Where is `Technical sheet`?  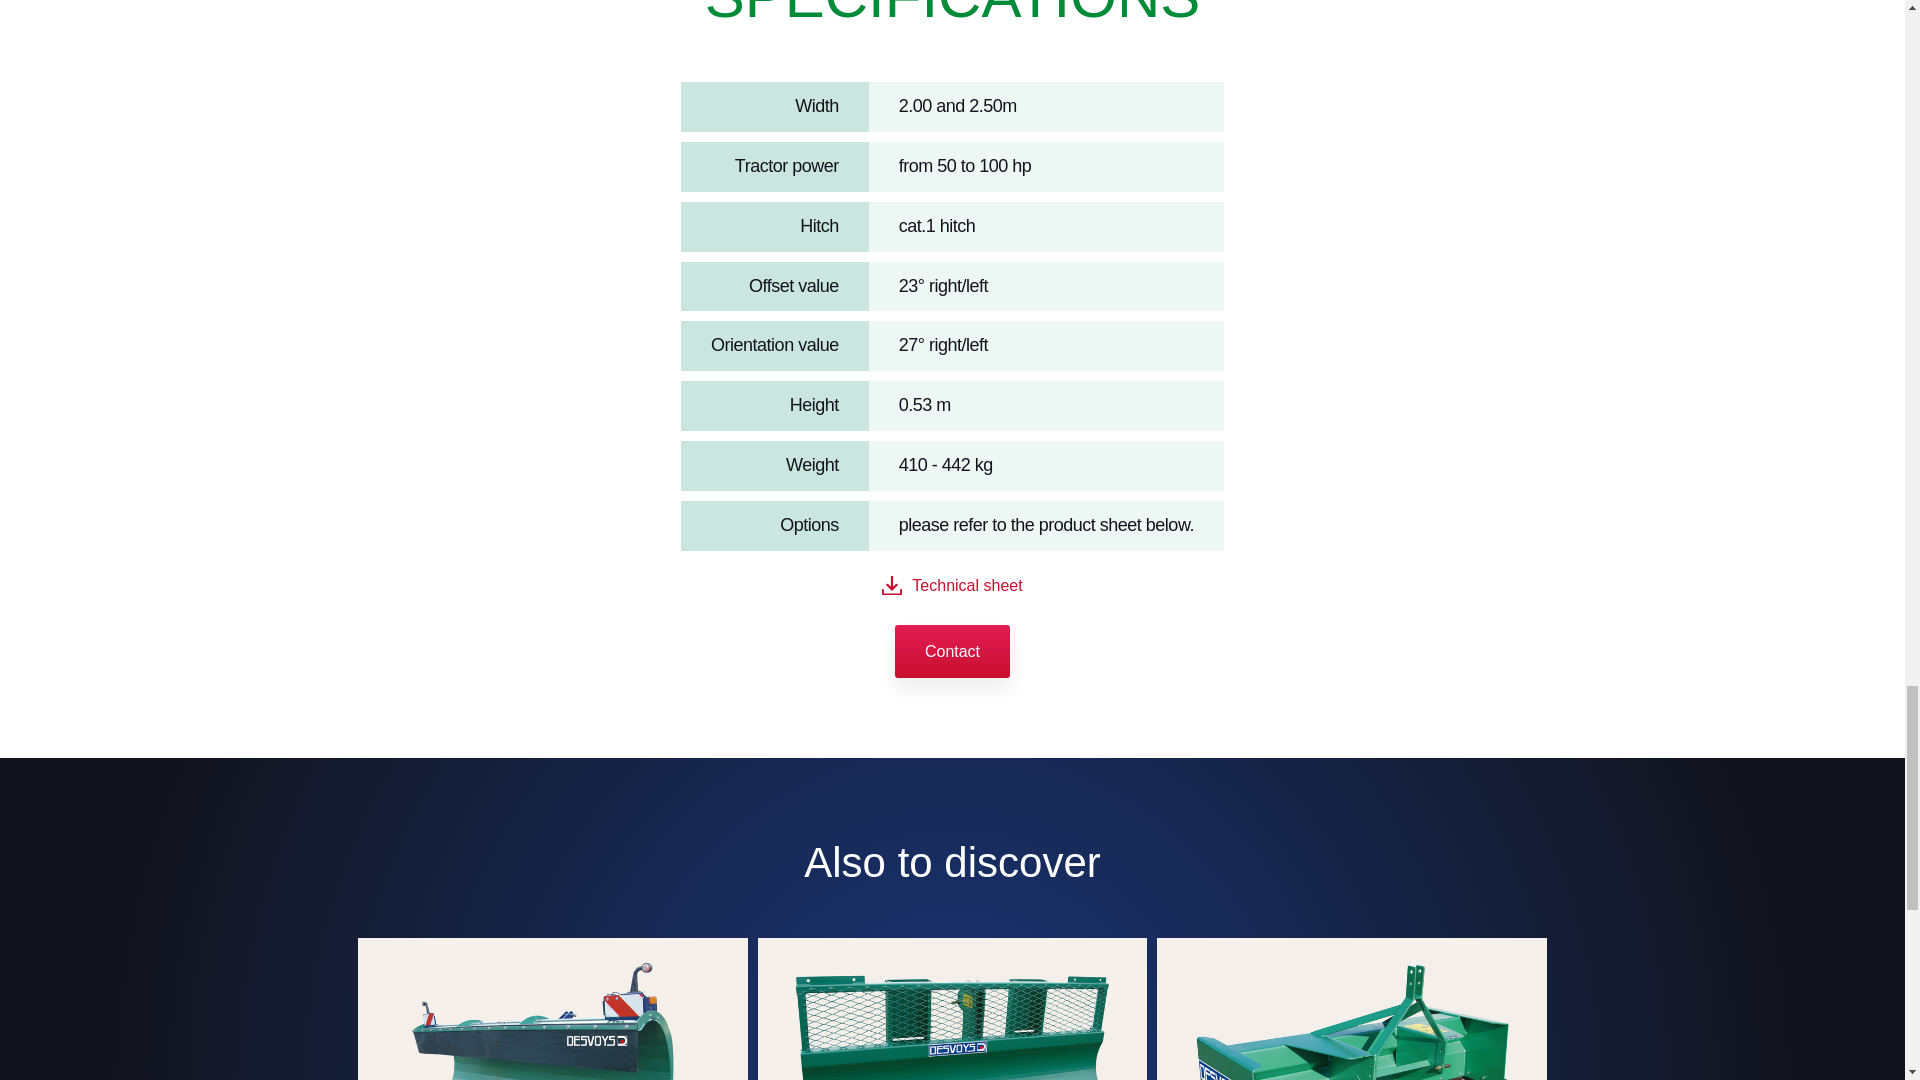 Technical sheet is located at coordinates (951, 585).